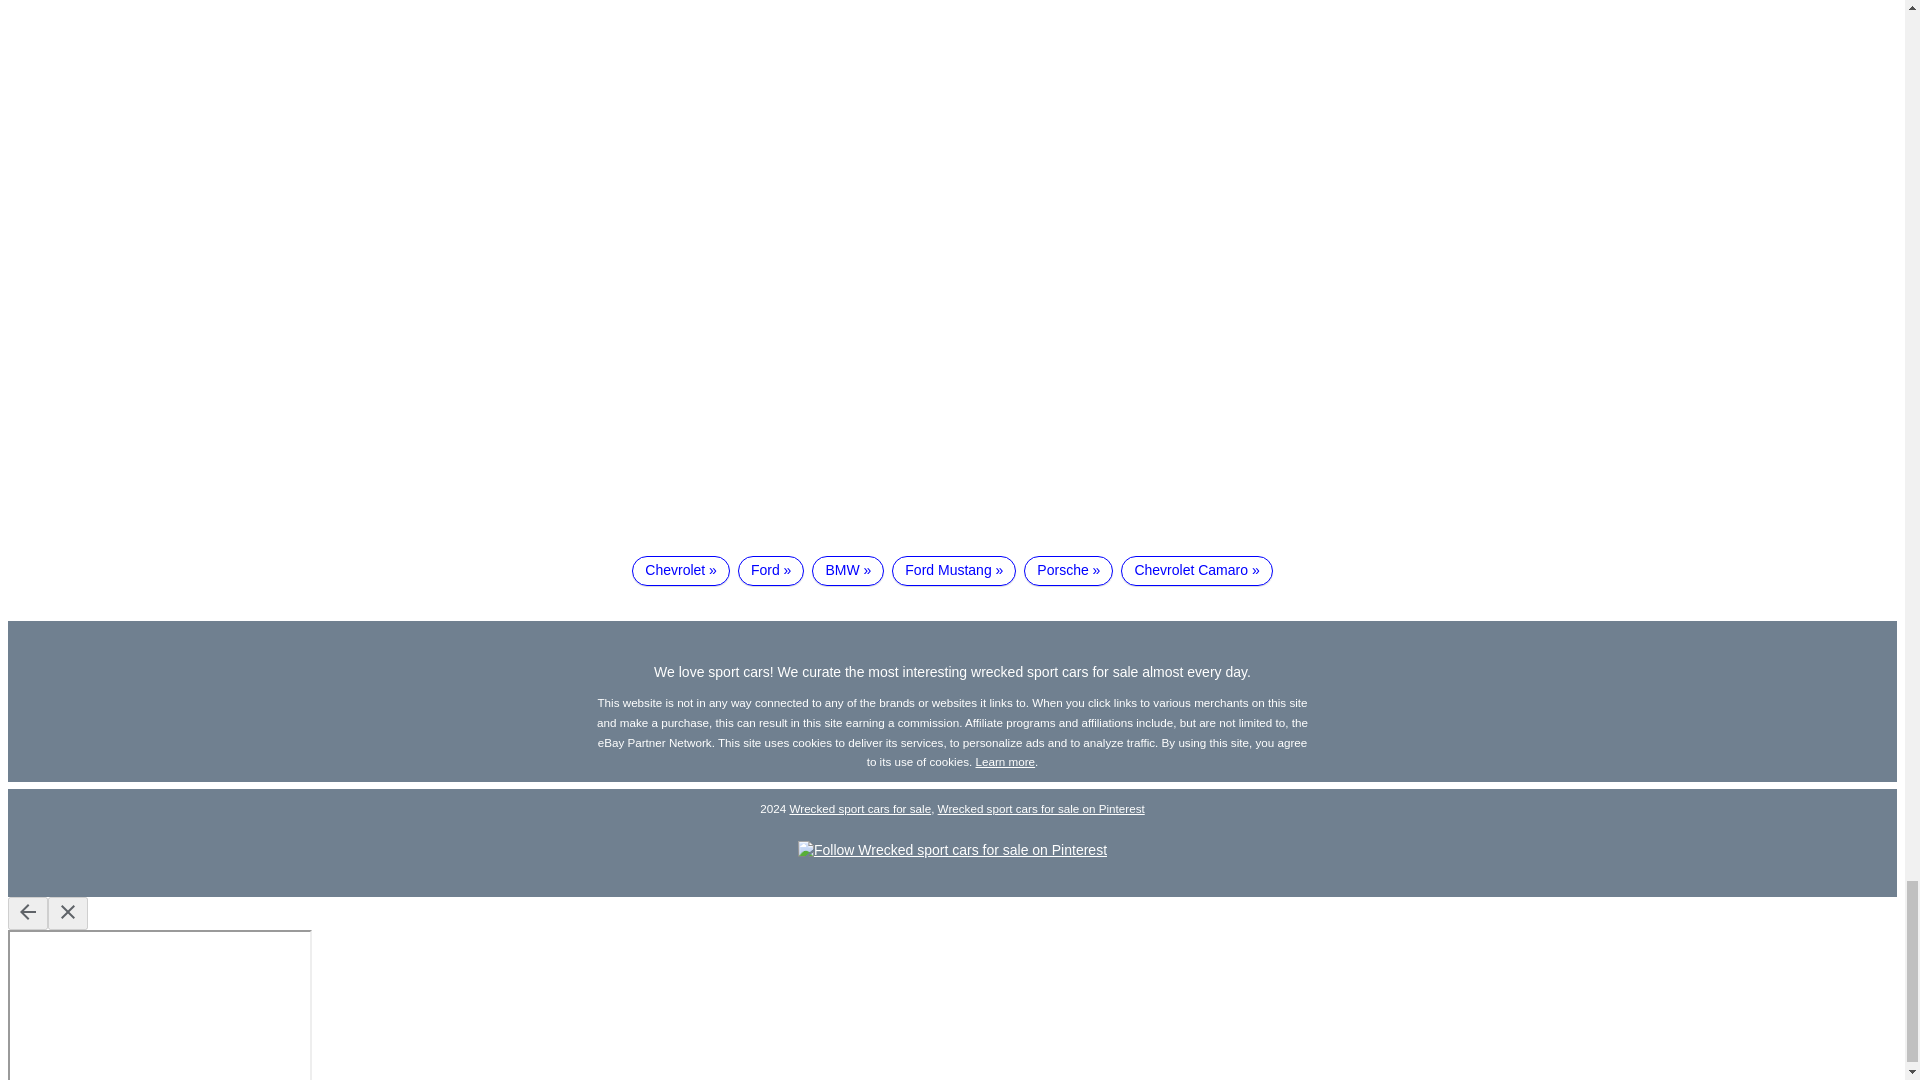 Image resolution: width=1920 pixels, height=1080 pixels. I want to click on Ford Mustang, so click(954, 571).